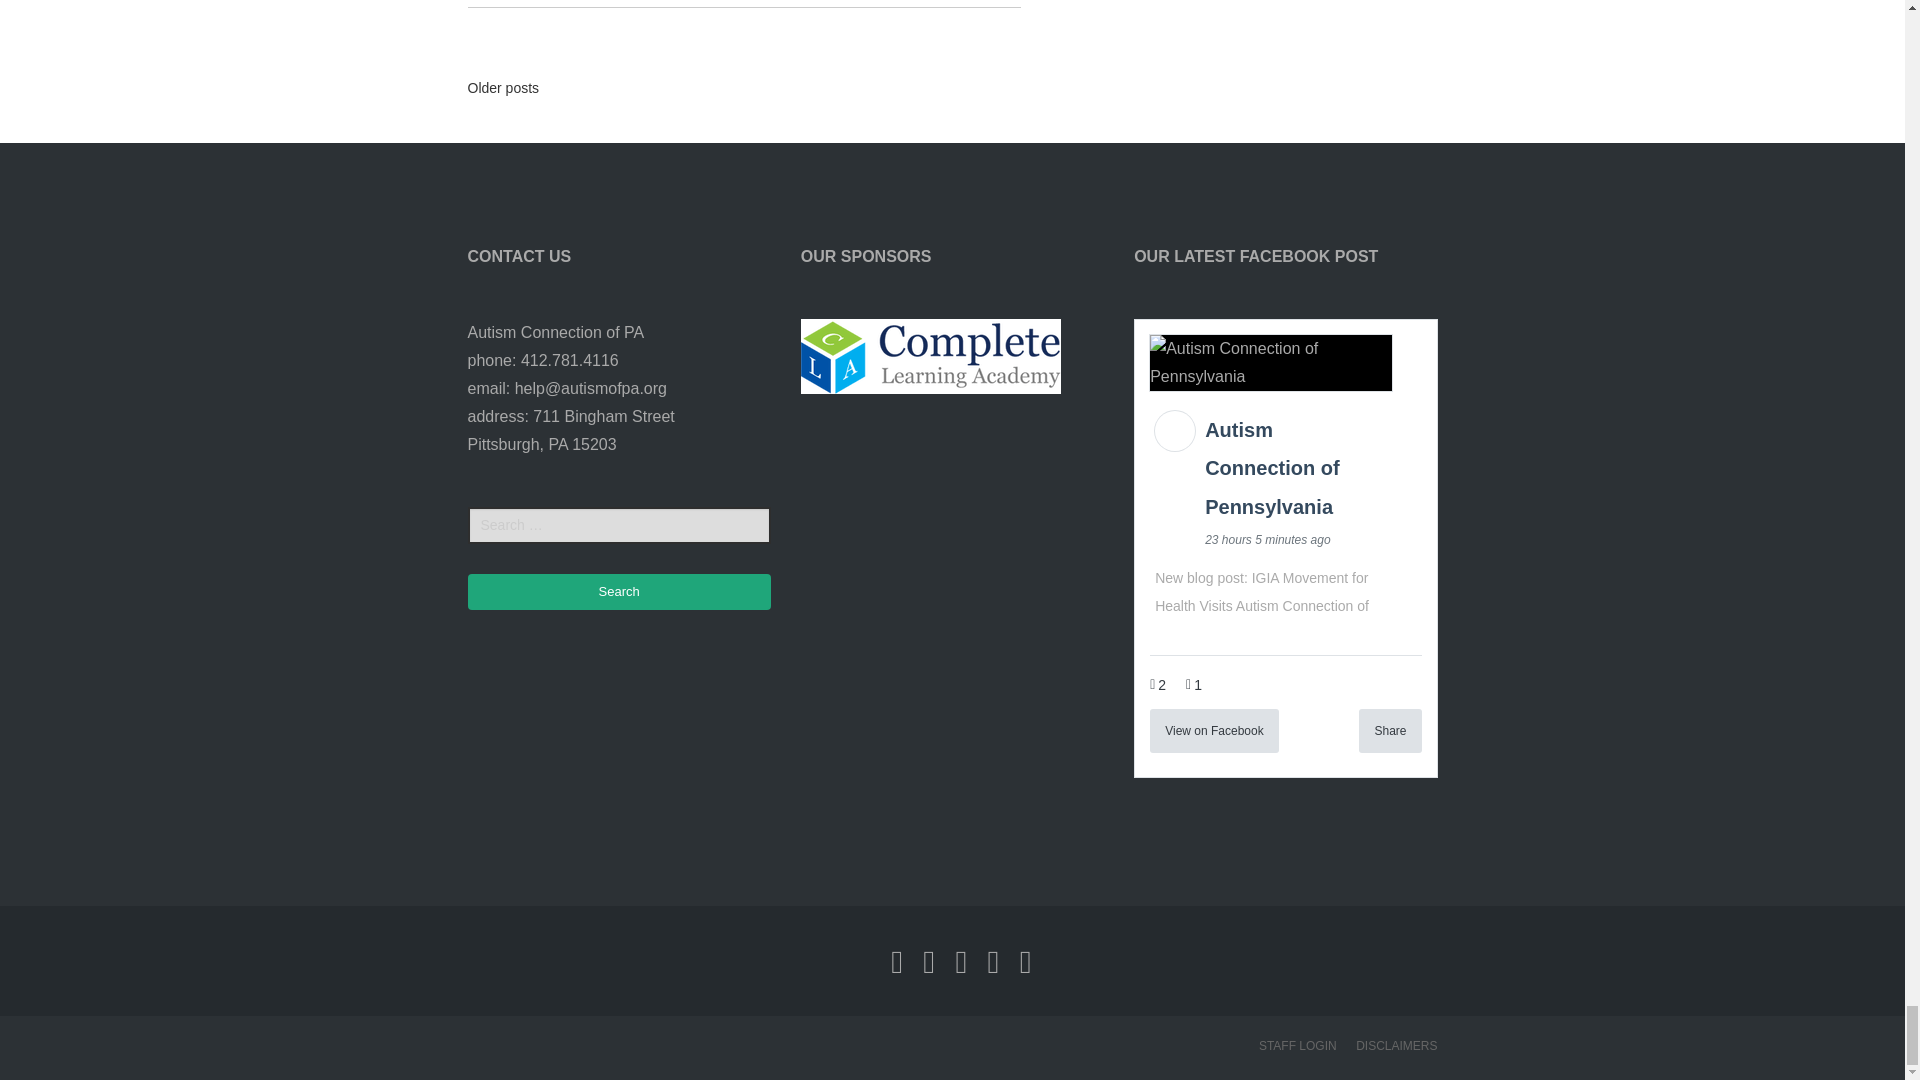  What do you see at coordinates (620, 592) in the screenshot?
I see `Search` at bounding box center [620, 592].